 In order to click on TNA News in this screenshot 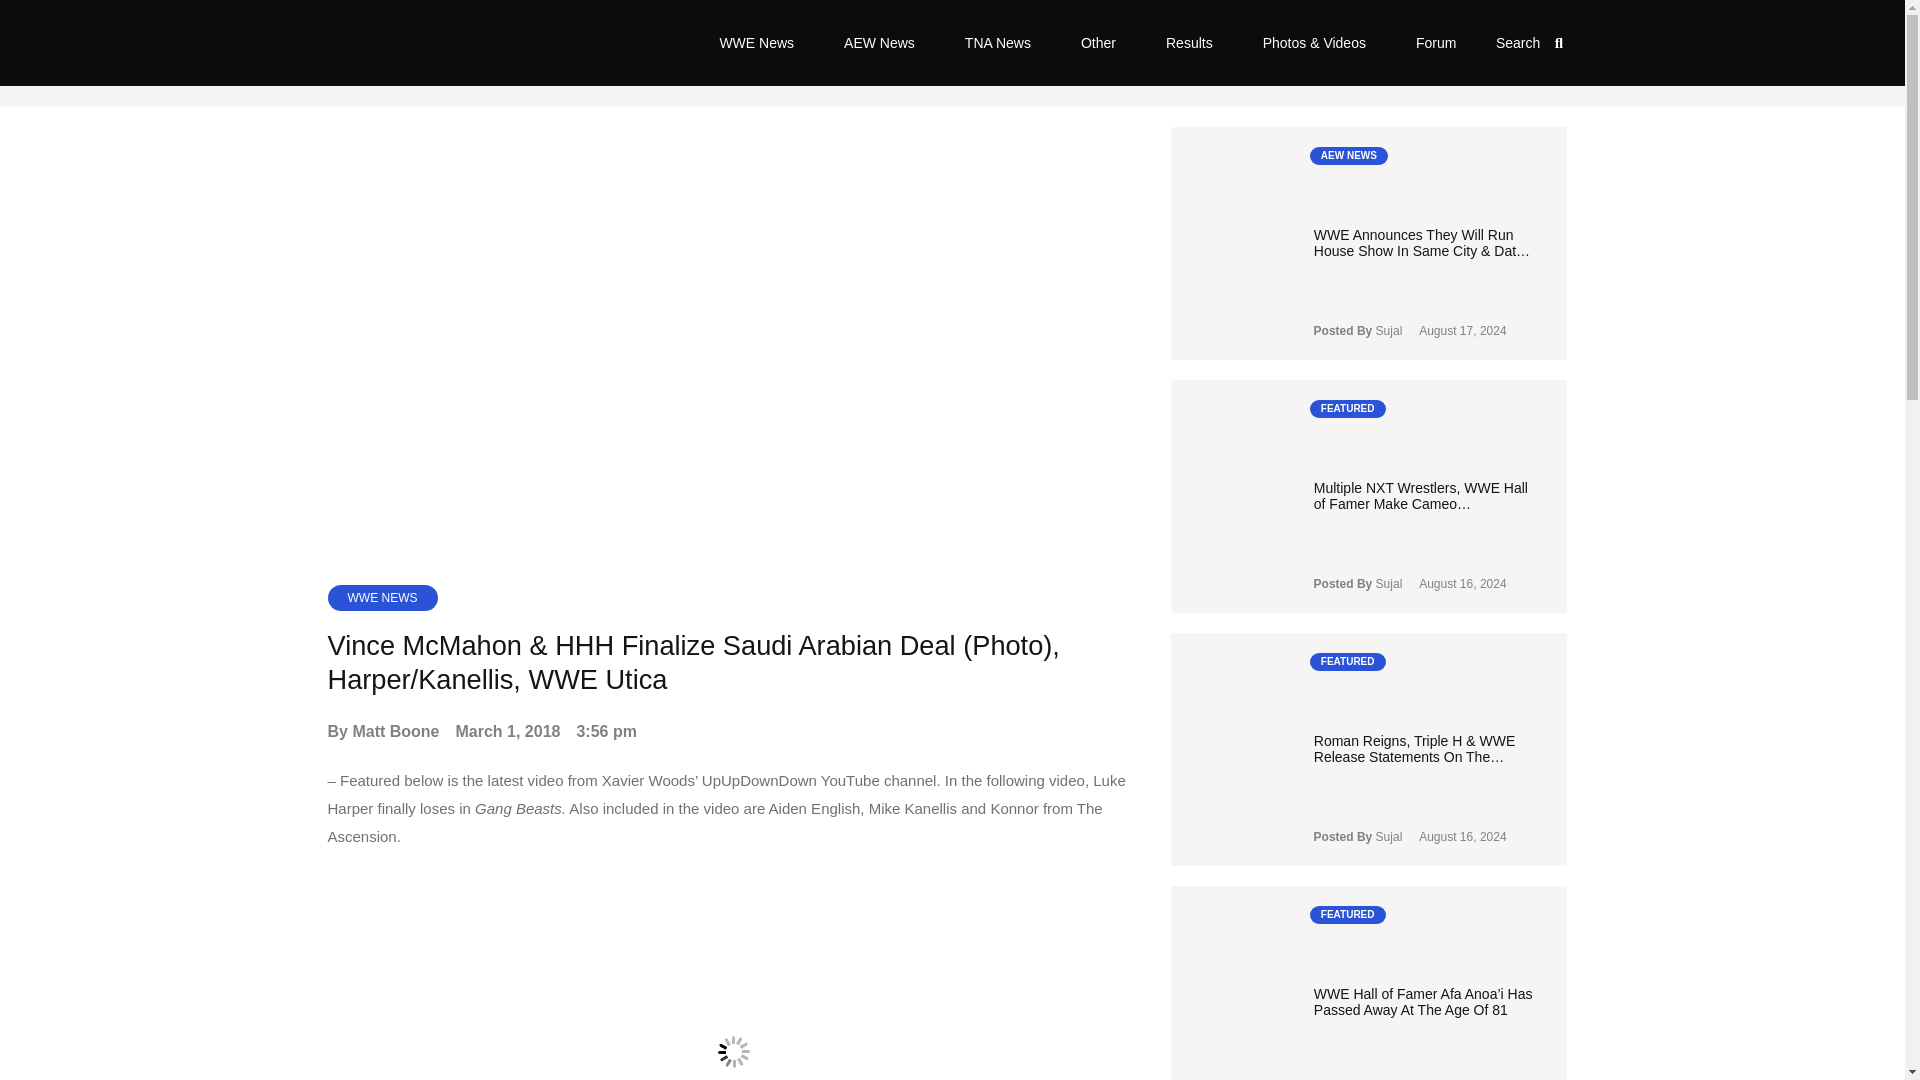, I will do `click(998, 42)`.